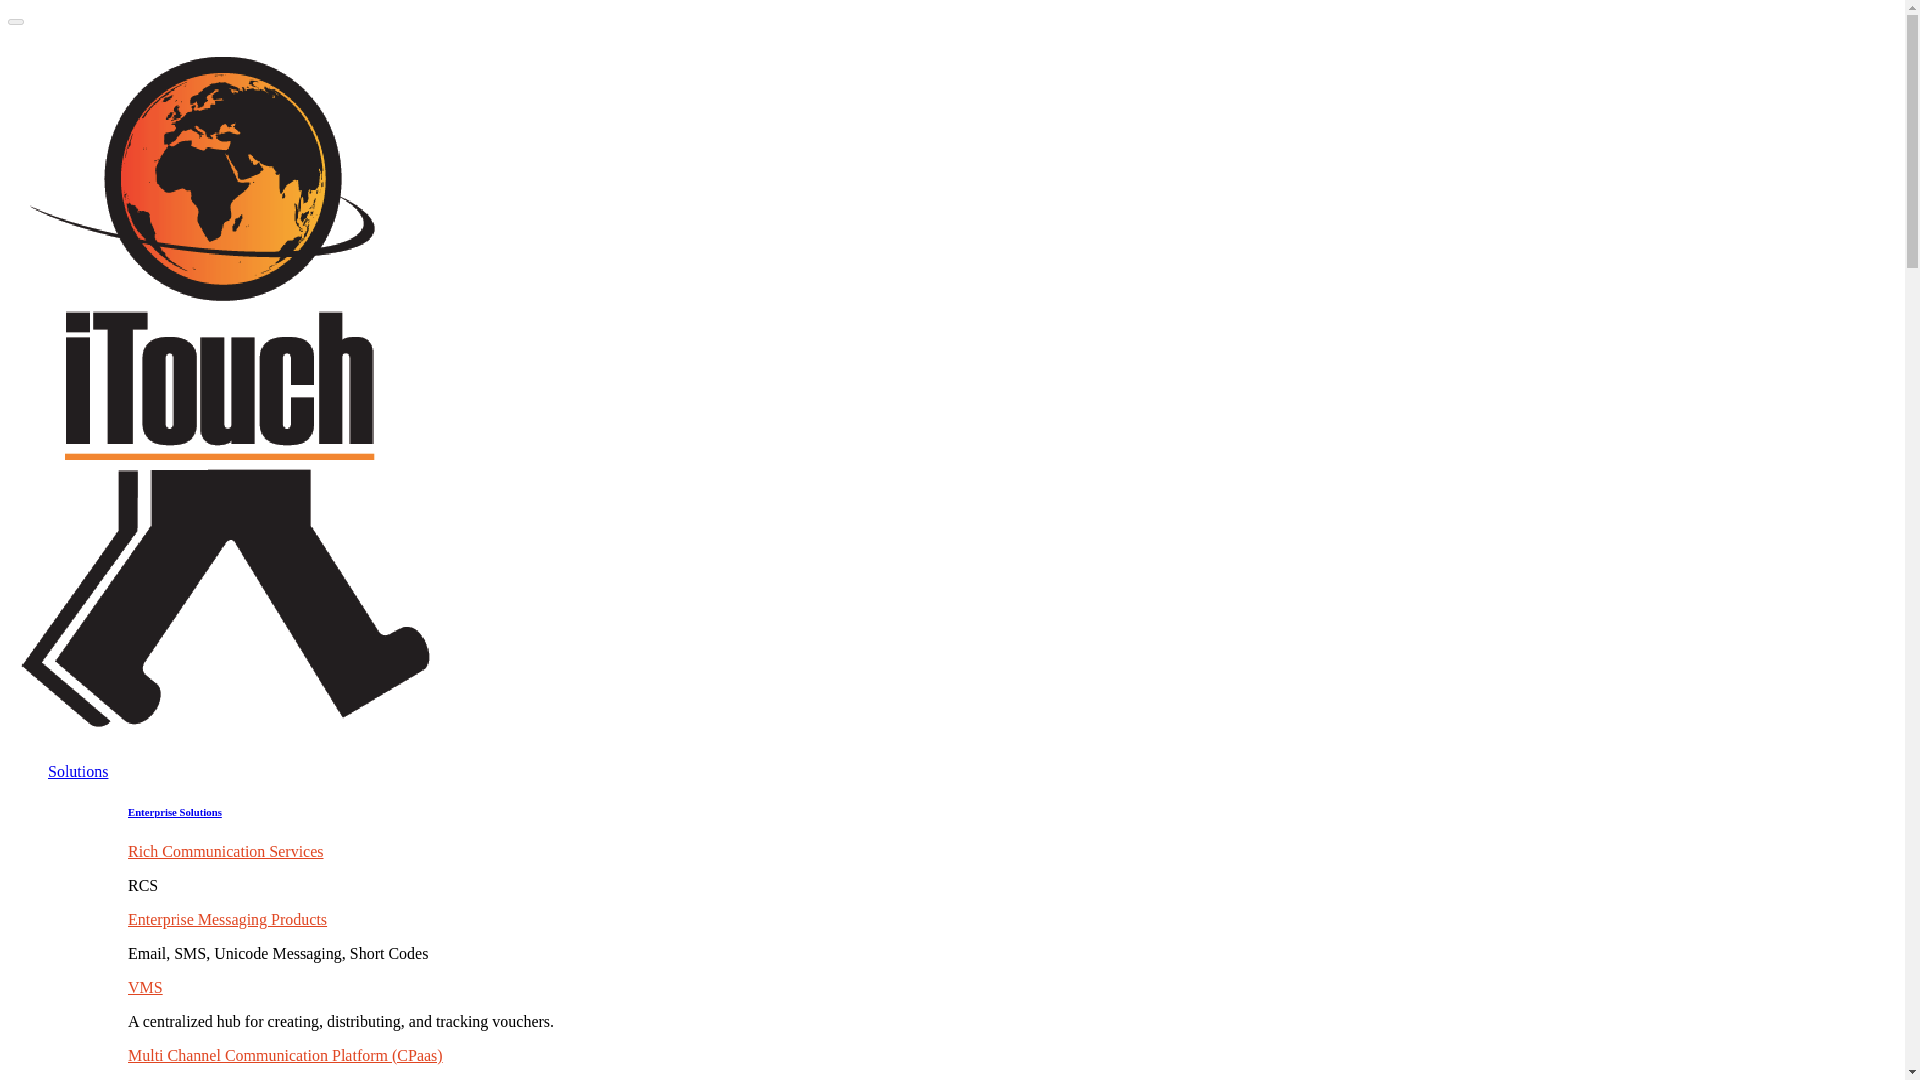 This screenshot has width=1920, height=1080. Describe the element at coordinates (78, 770) in the screenshot. I see `Solutions` at that location.